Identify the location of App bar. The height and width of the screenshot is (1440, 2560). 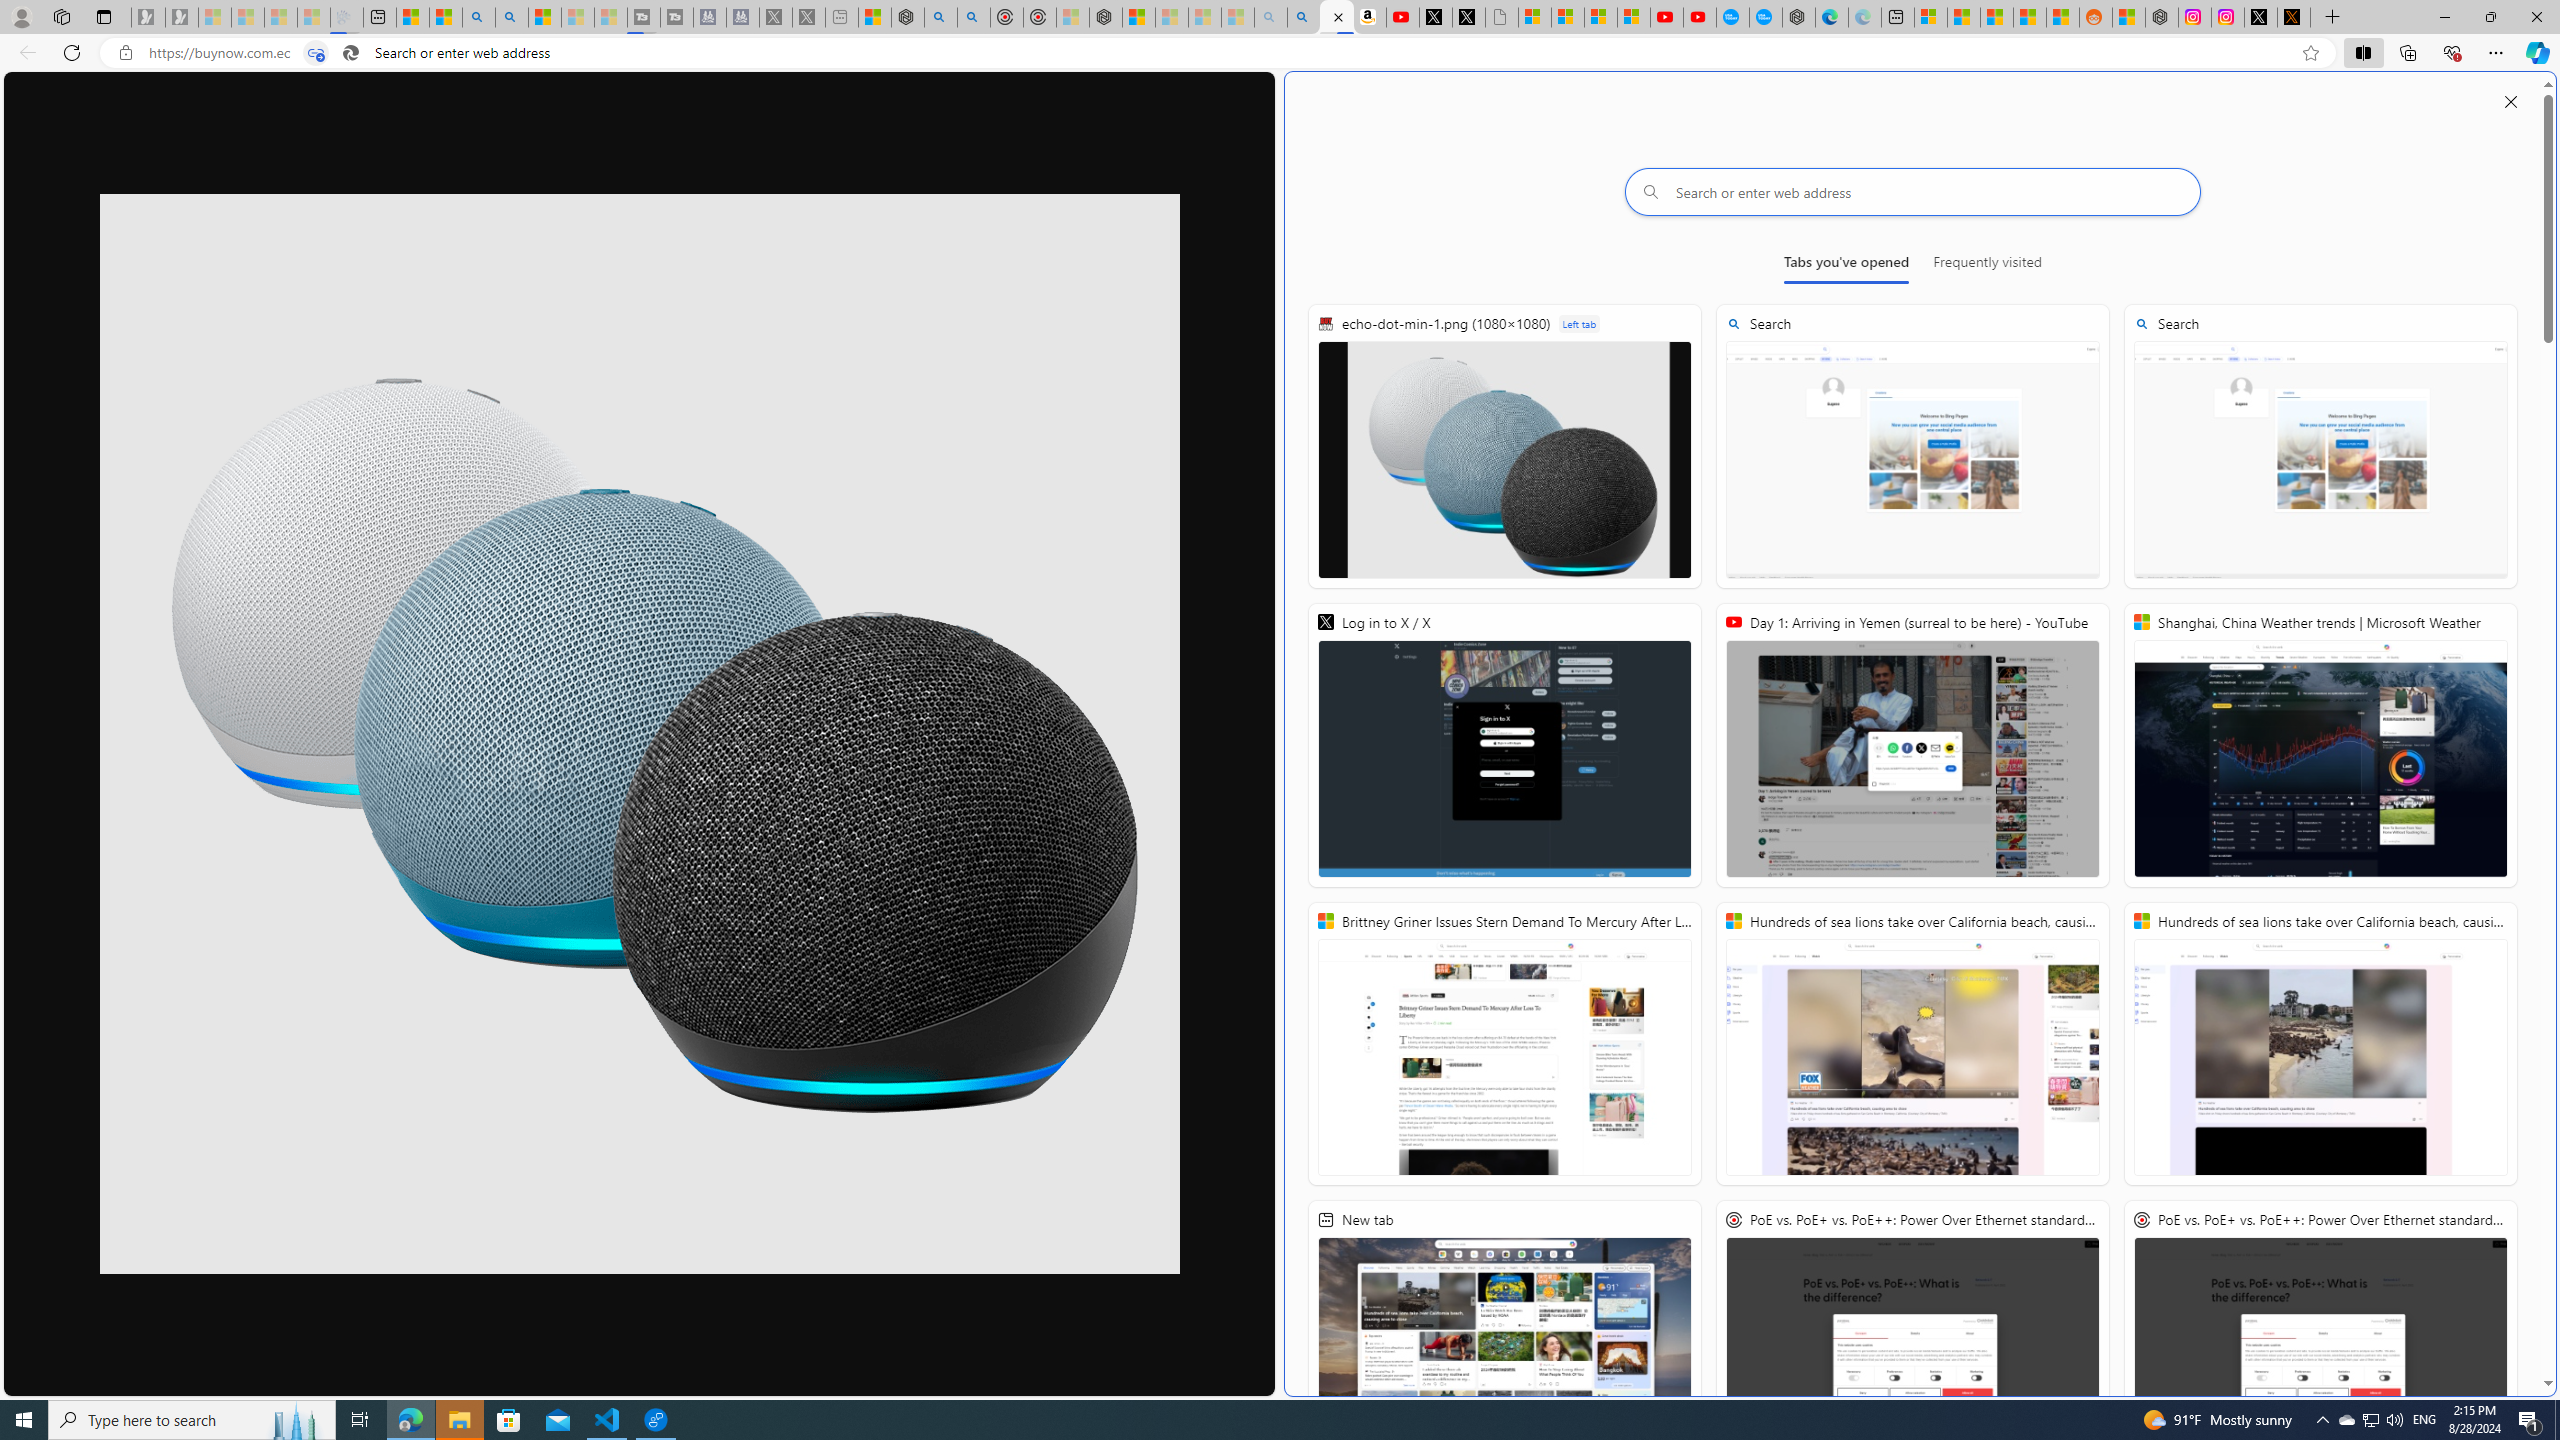
(1280, 53).